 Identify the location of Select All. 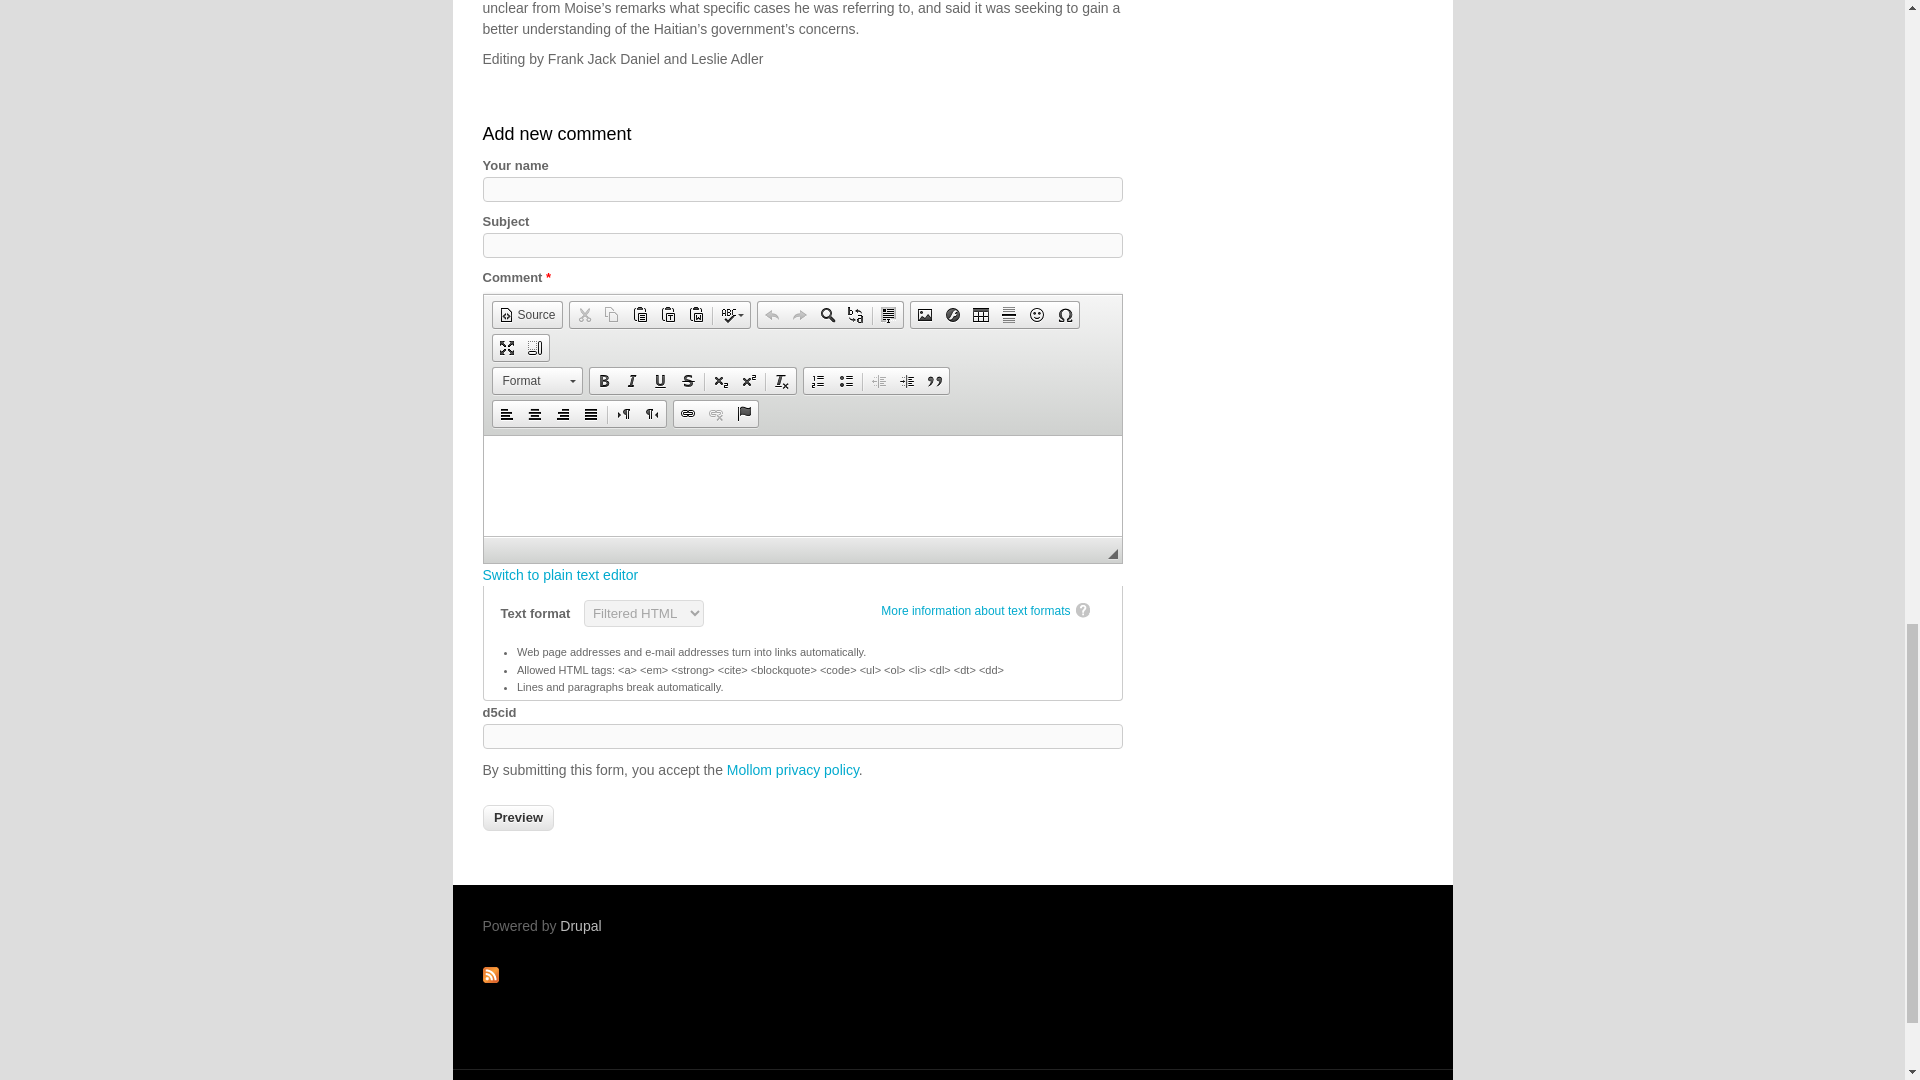
(888, 315).